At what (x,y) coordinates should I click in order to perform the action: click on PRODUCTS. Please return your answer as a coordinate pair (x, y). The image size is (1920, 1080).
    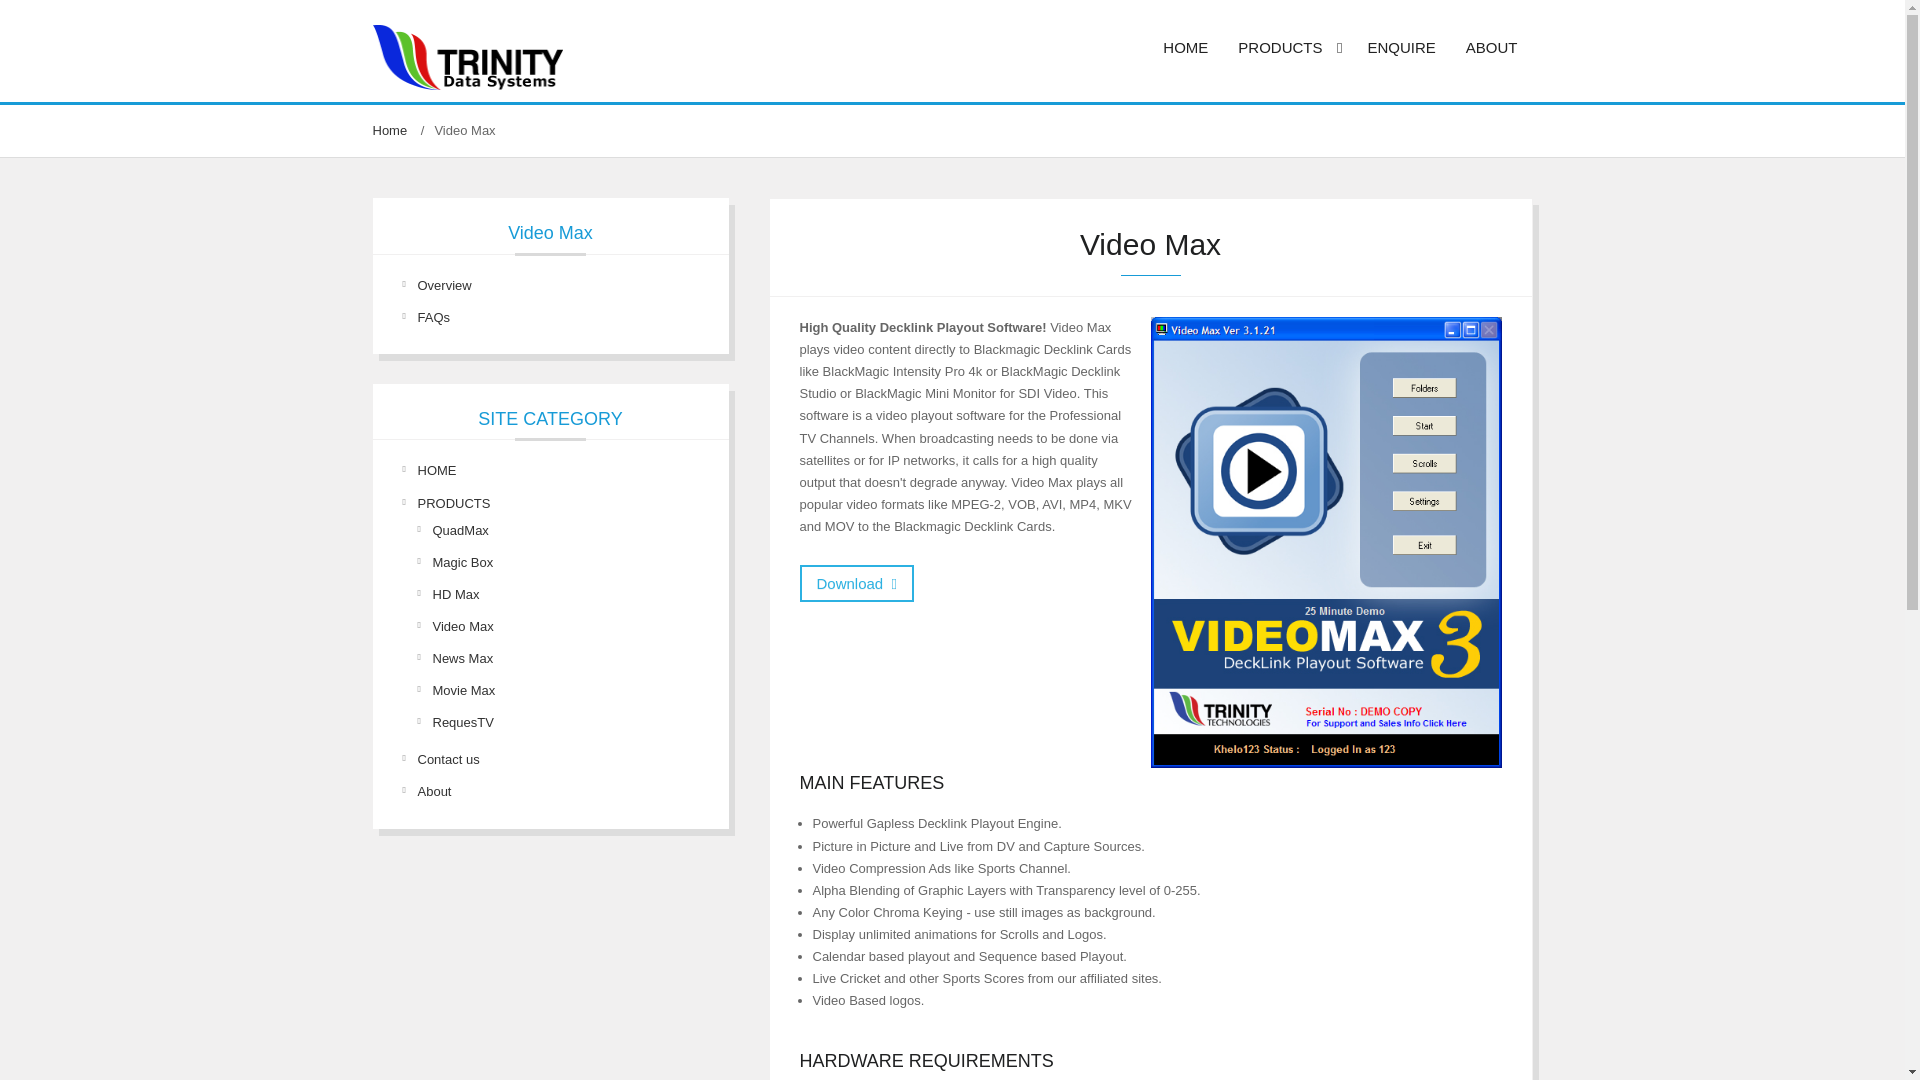
    Looking at the image, I should click on (454, 502).